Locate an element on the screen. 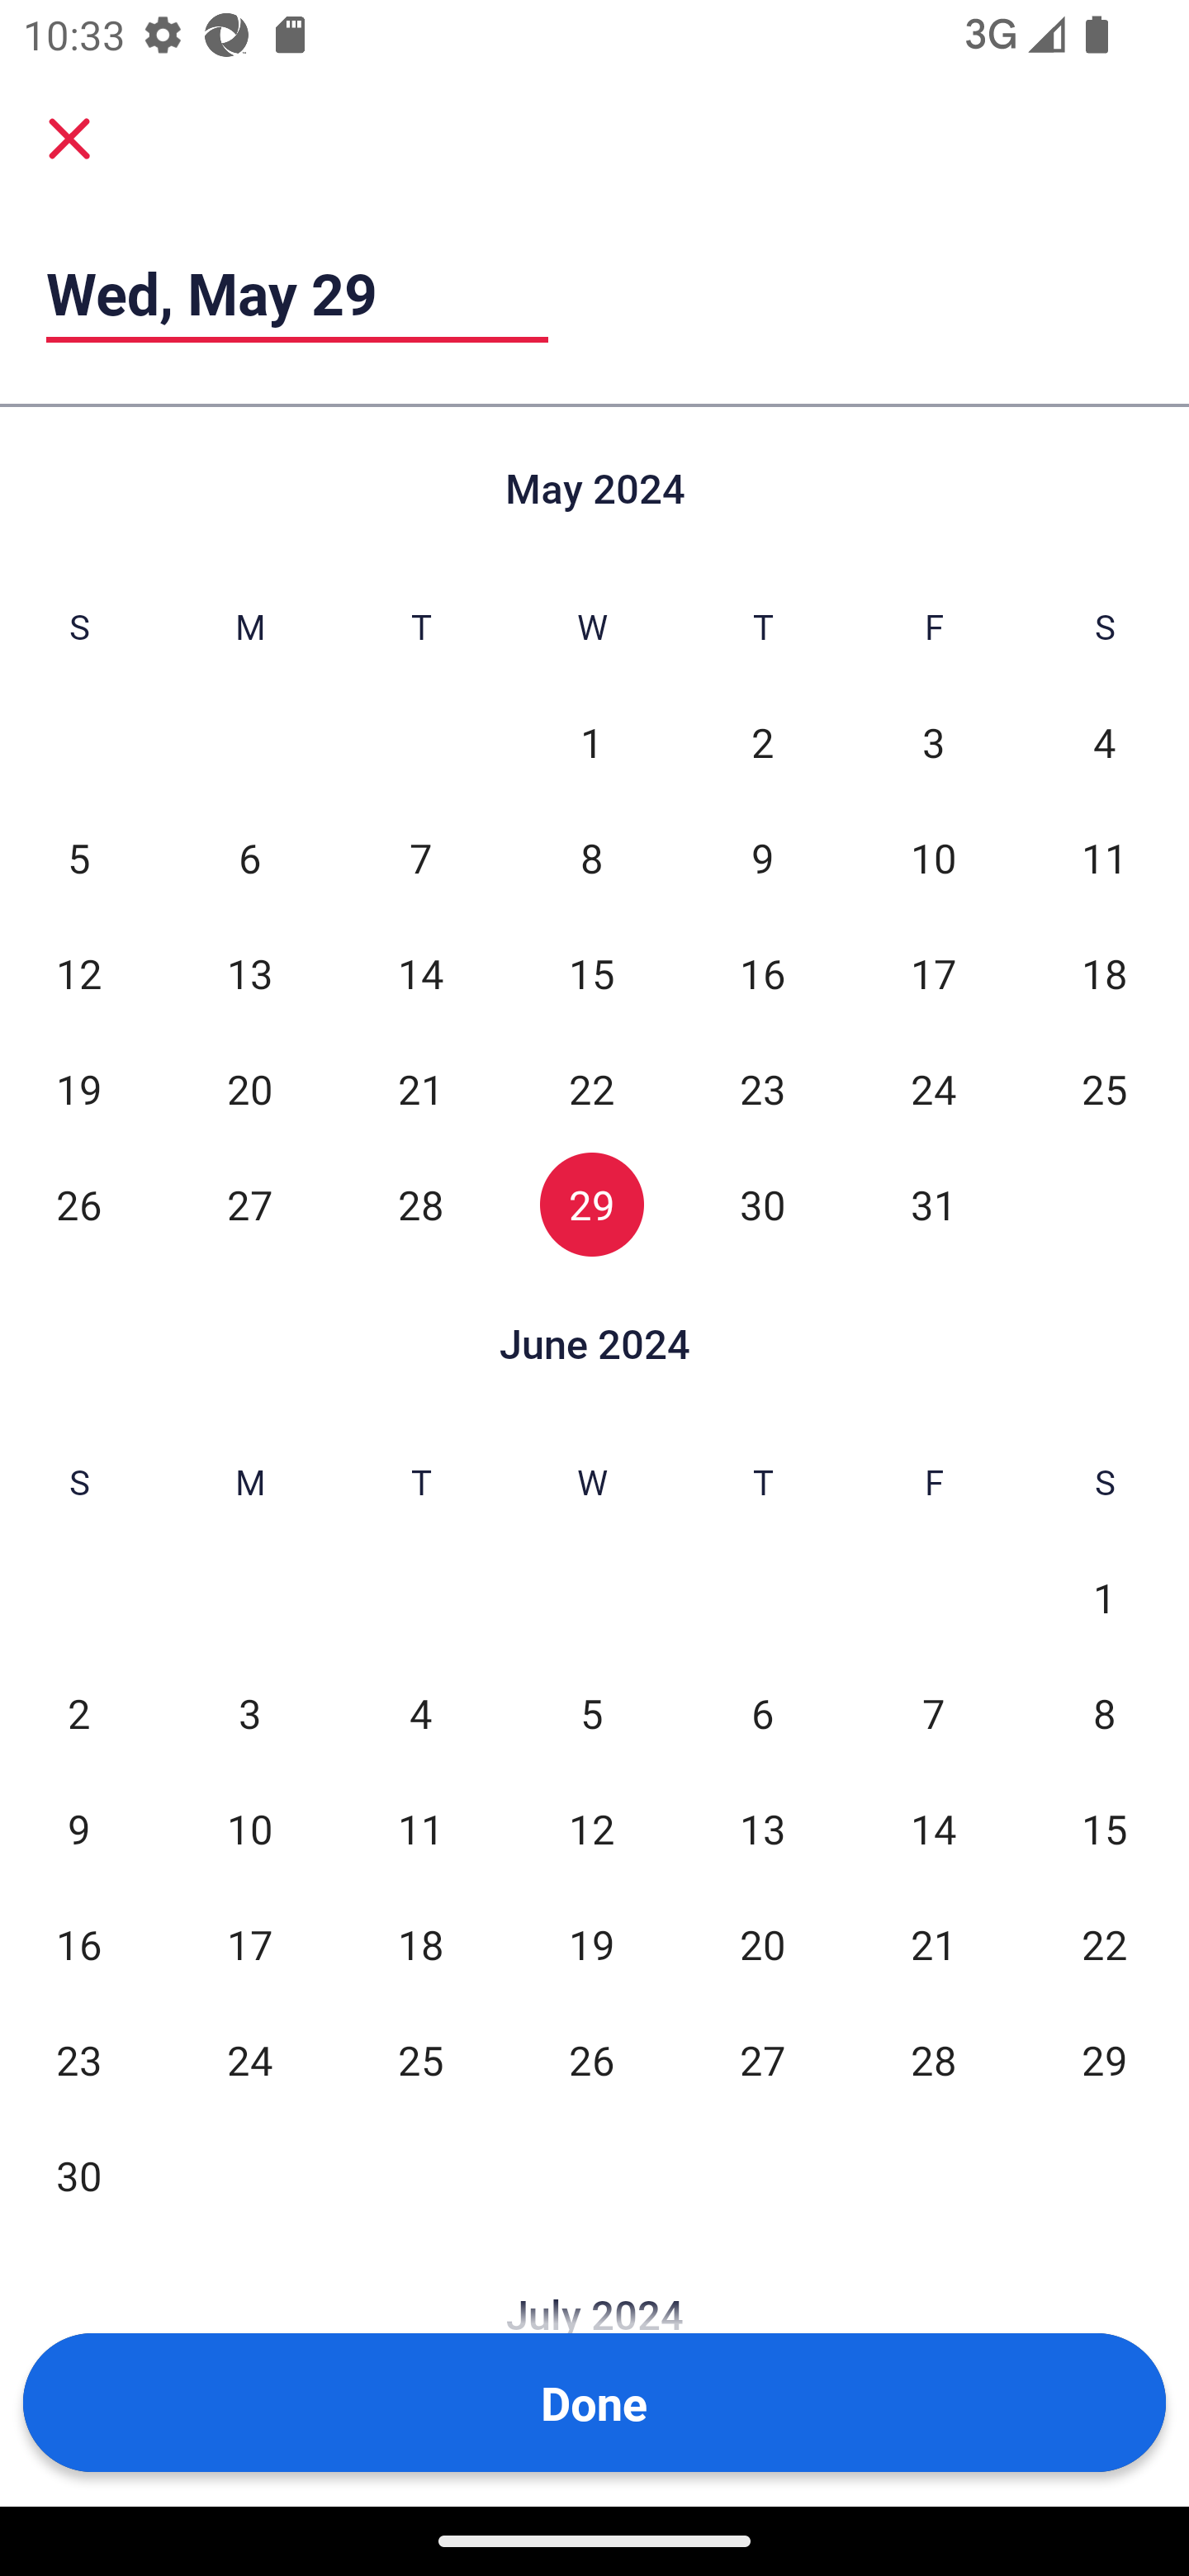 The width and height of the screenshot is (1189, 2576). 18 Sat, May 18, Not Selected is located at coordinates (1105, 973).